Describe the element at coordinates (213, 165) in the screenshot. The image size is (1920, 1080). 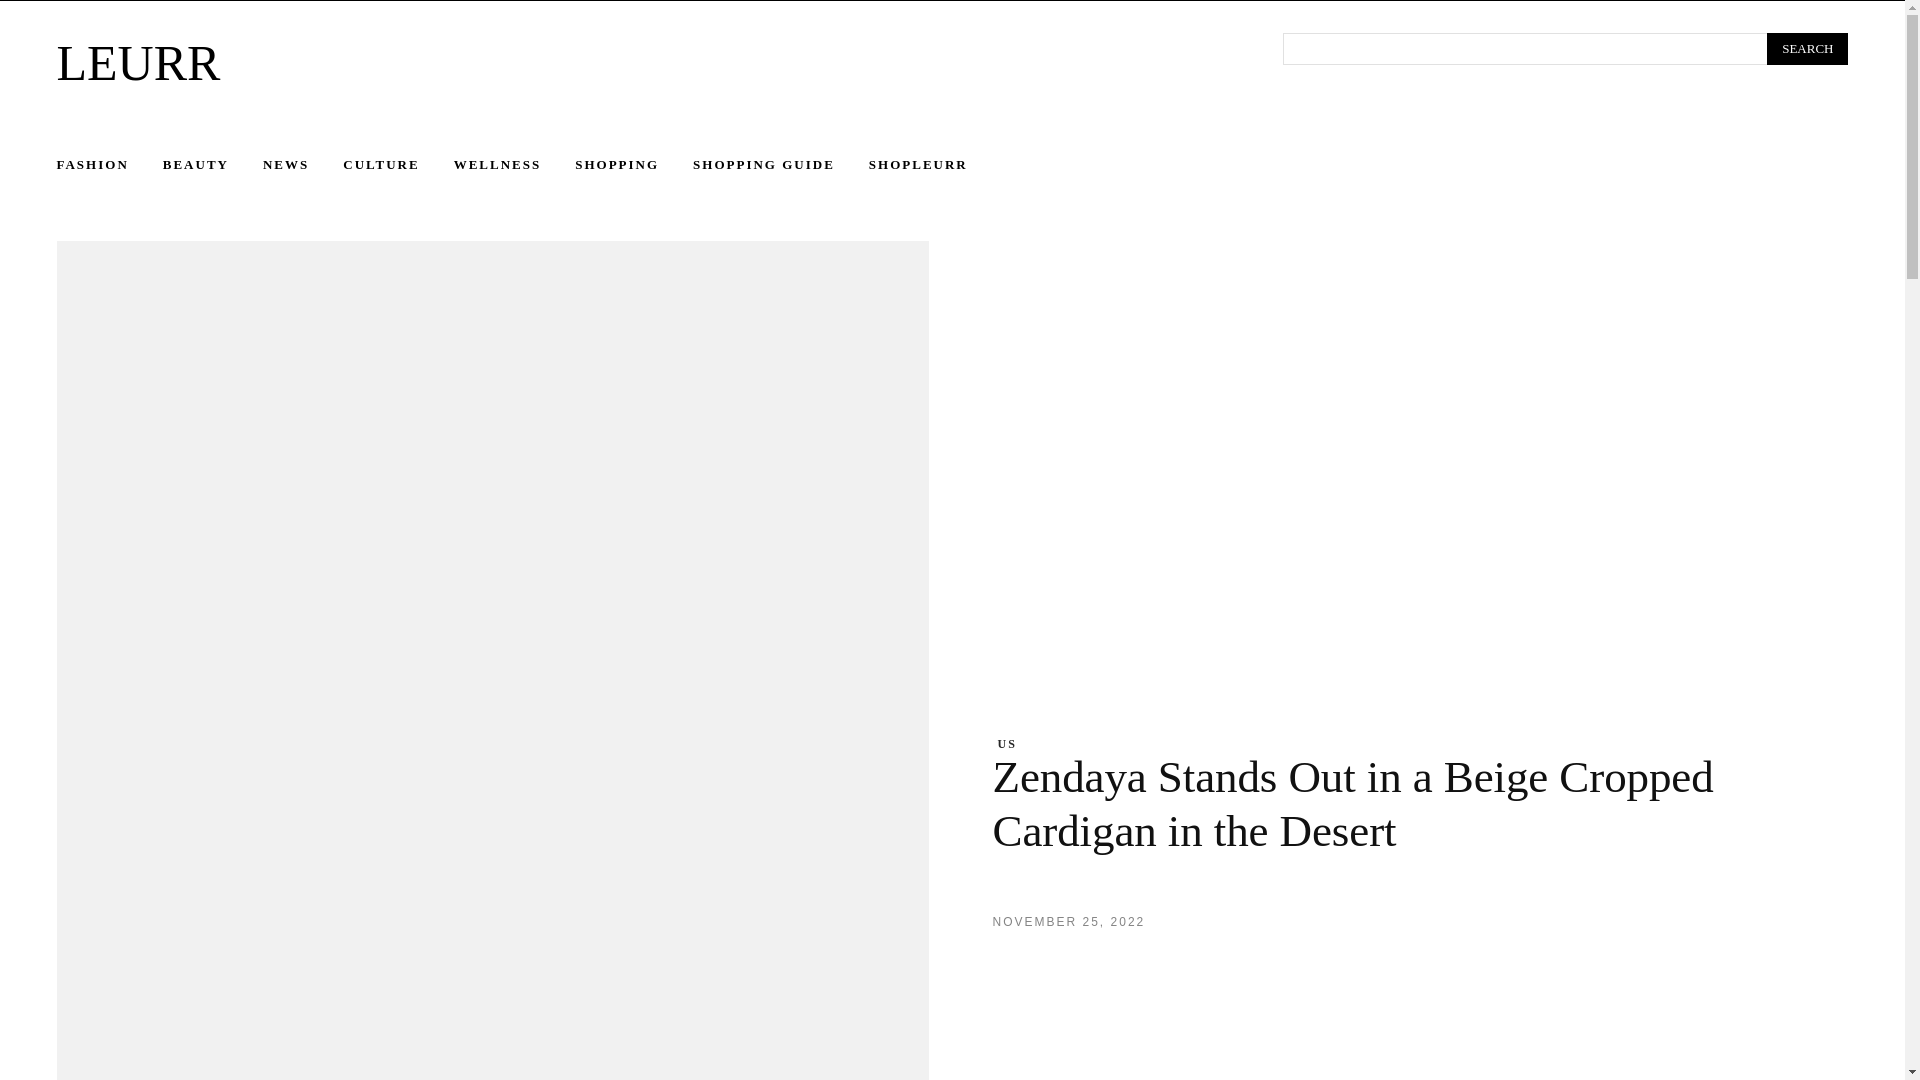
I see `BEAUTY` at that location.